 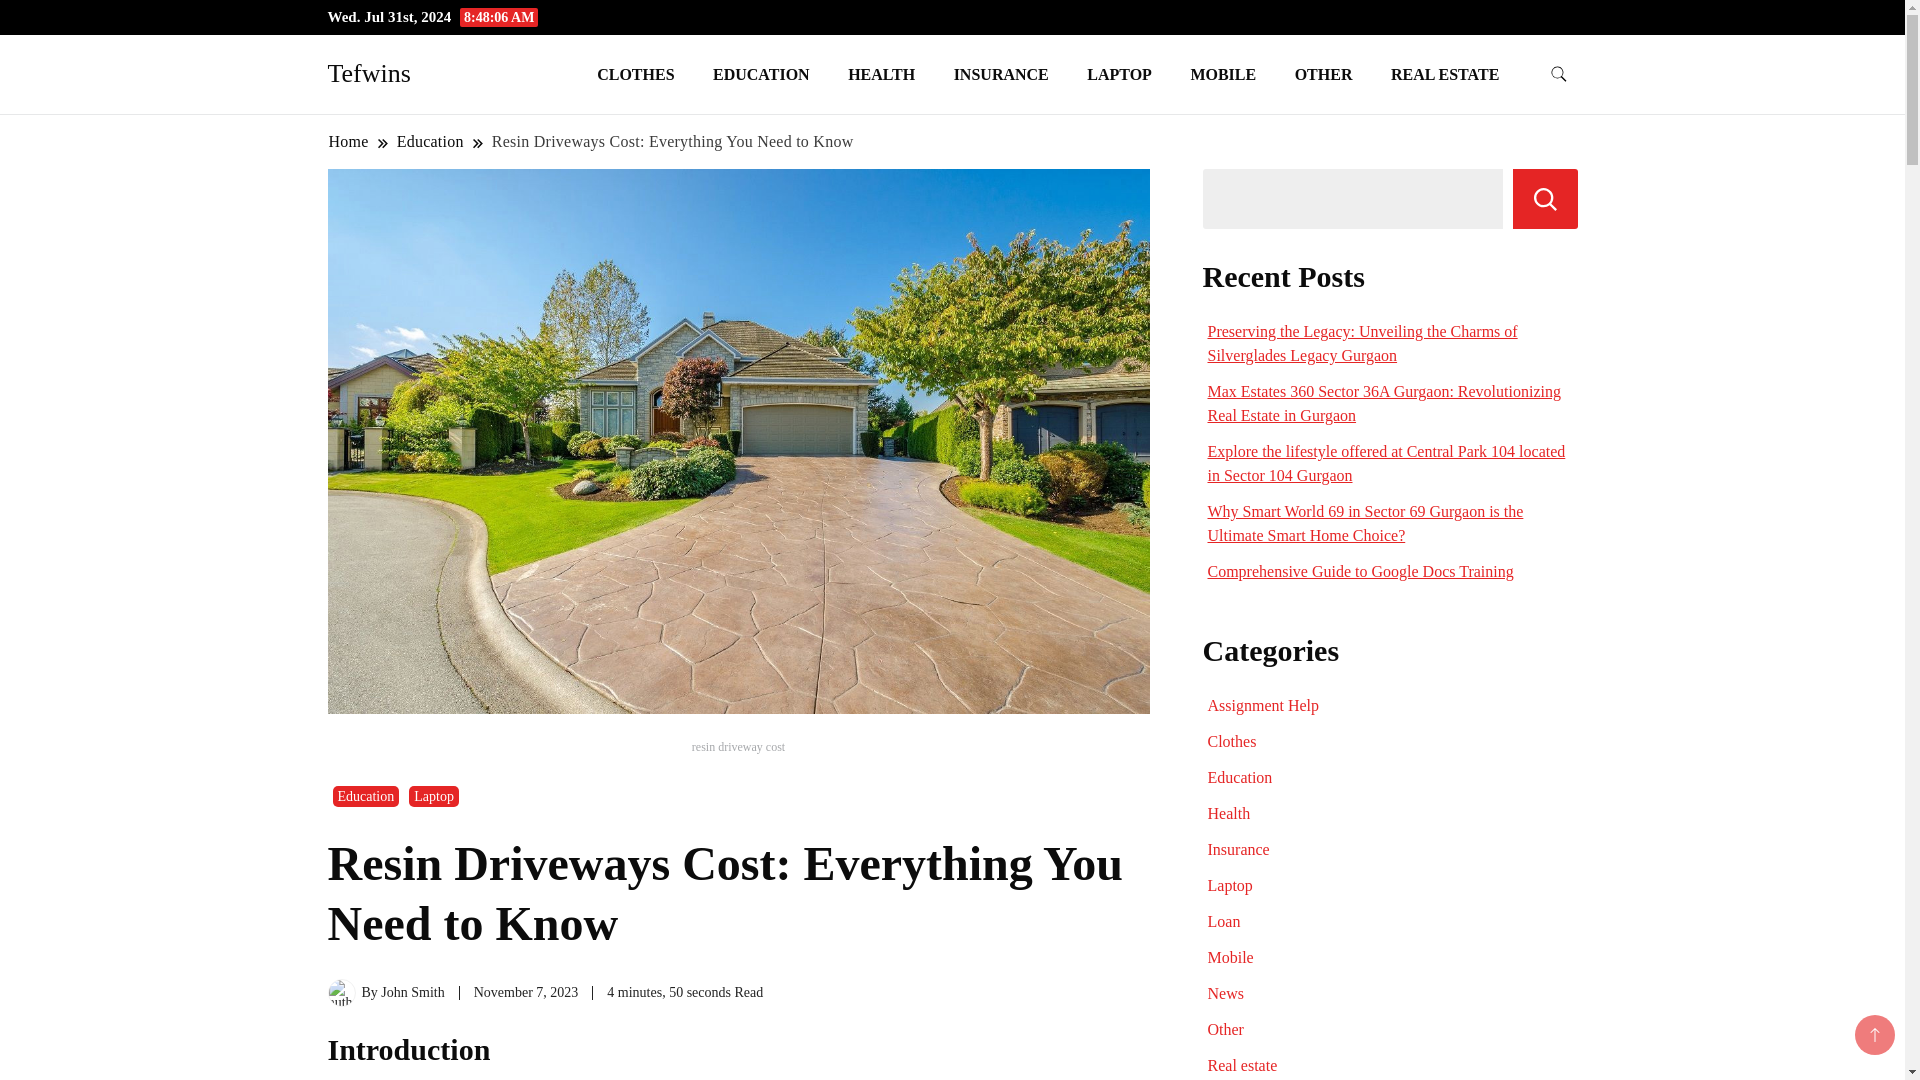 What do you see at coordinates (672, 141) in the screenshot?
I see `Resin Driveways Cost: Everything You Need to Know` at bounding box center [672, 141].